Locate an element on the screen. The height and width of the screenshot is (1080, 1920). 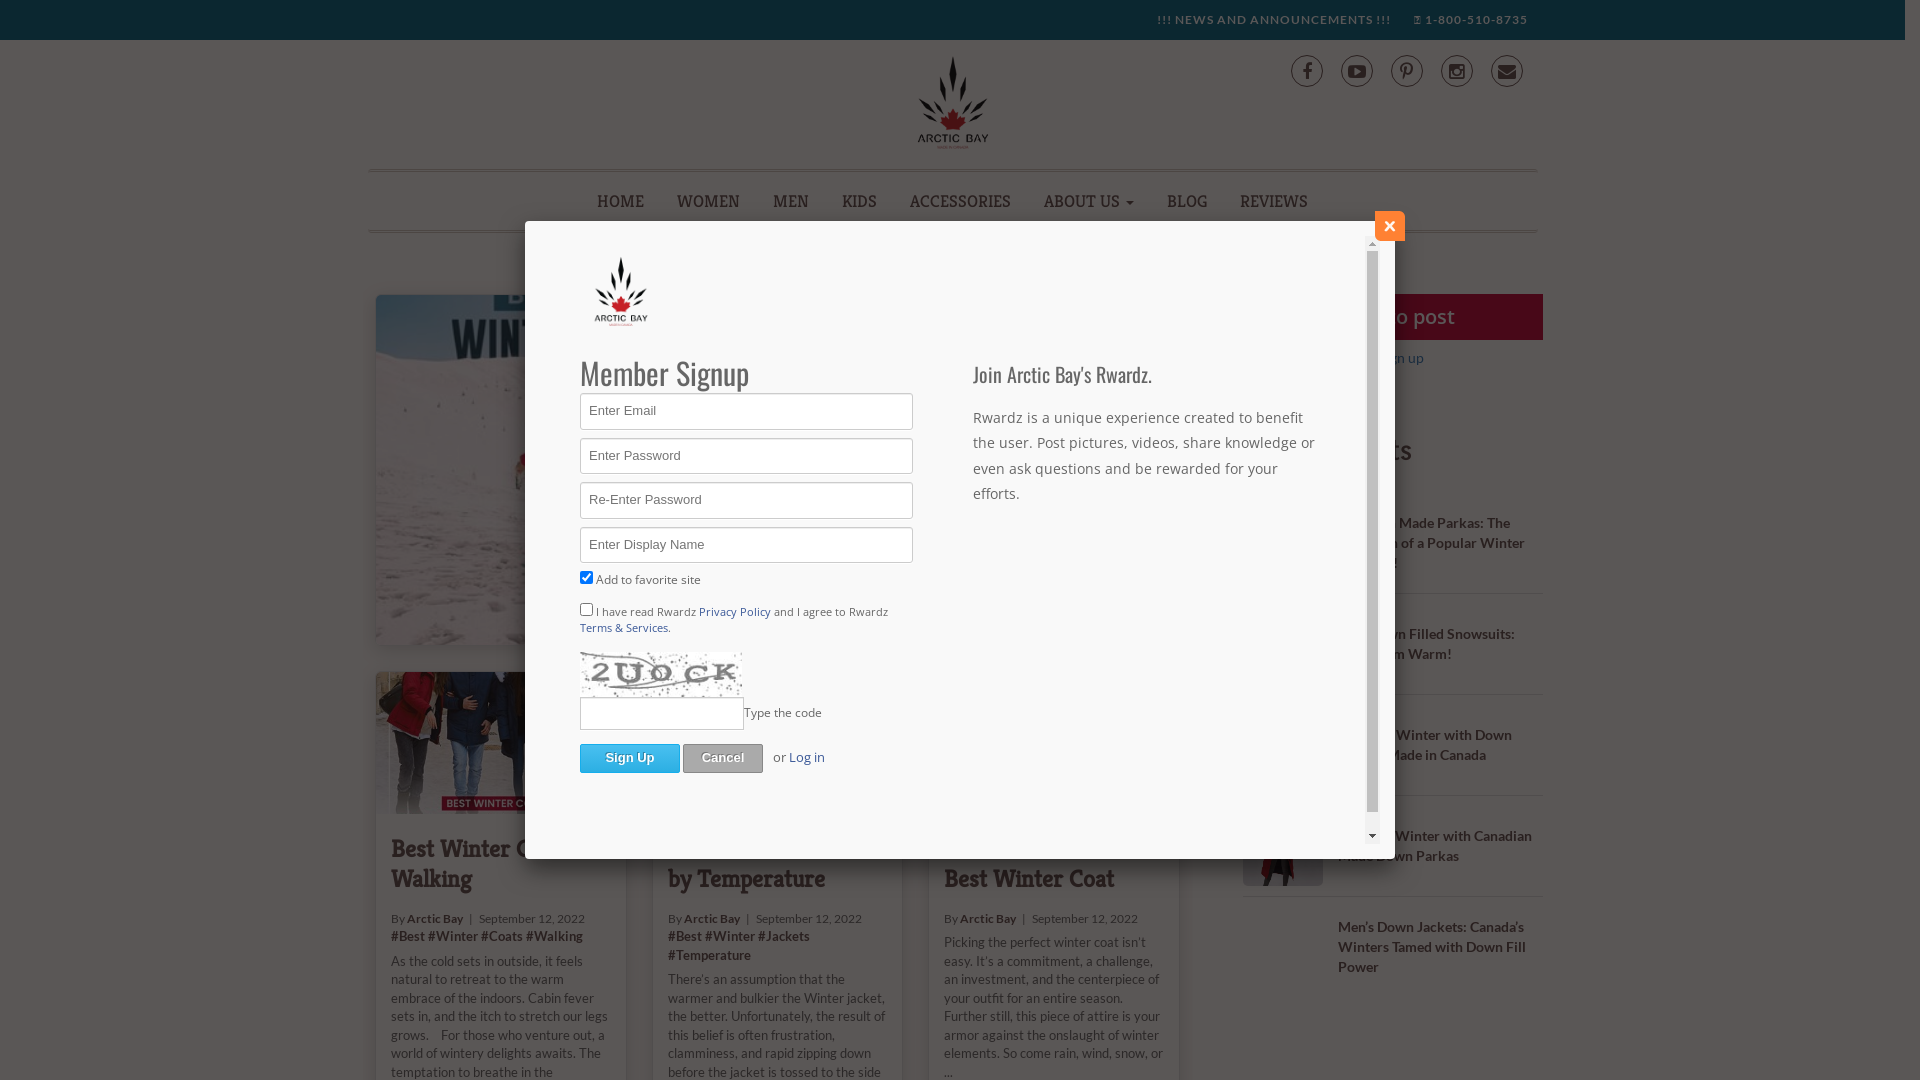
Best Winter Jackets by Temperature is located at coordinates (778, 743).